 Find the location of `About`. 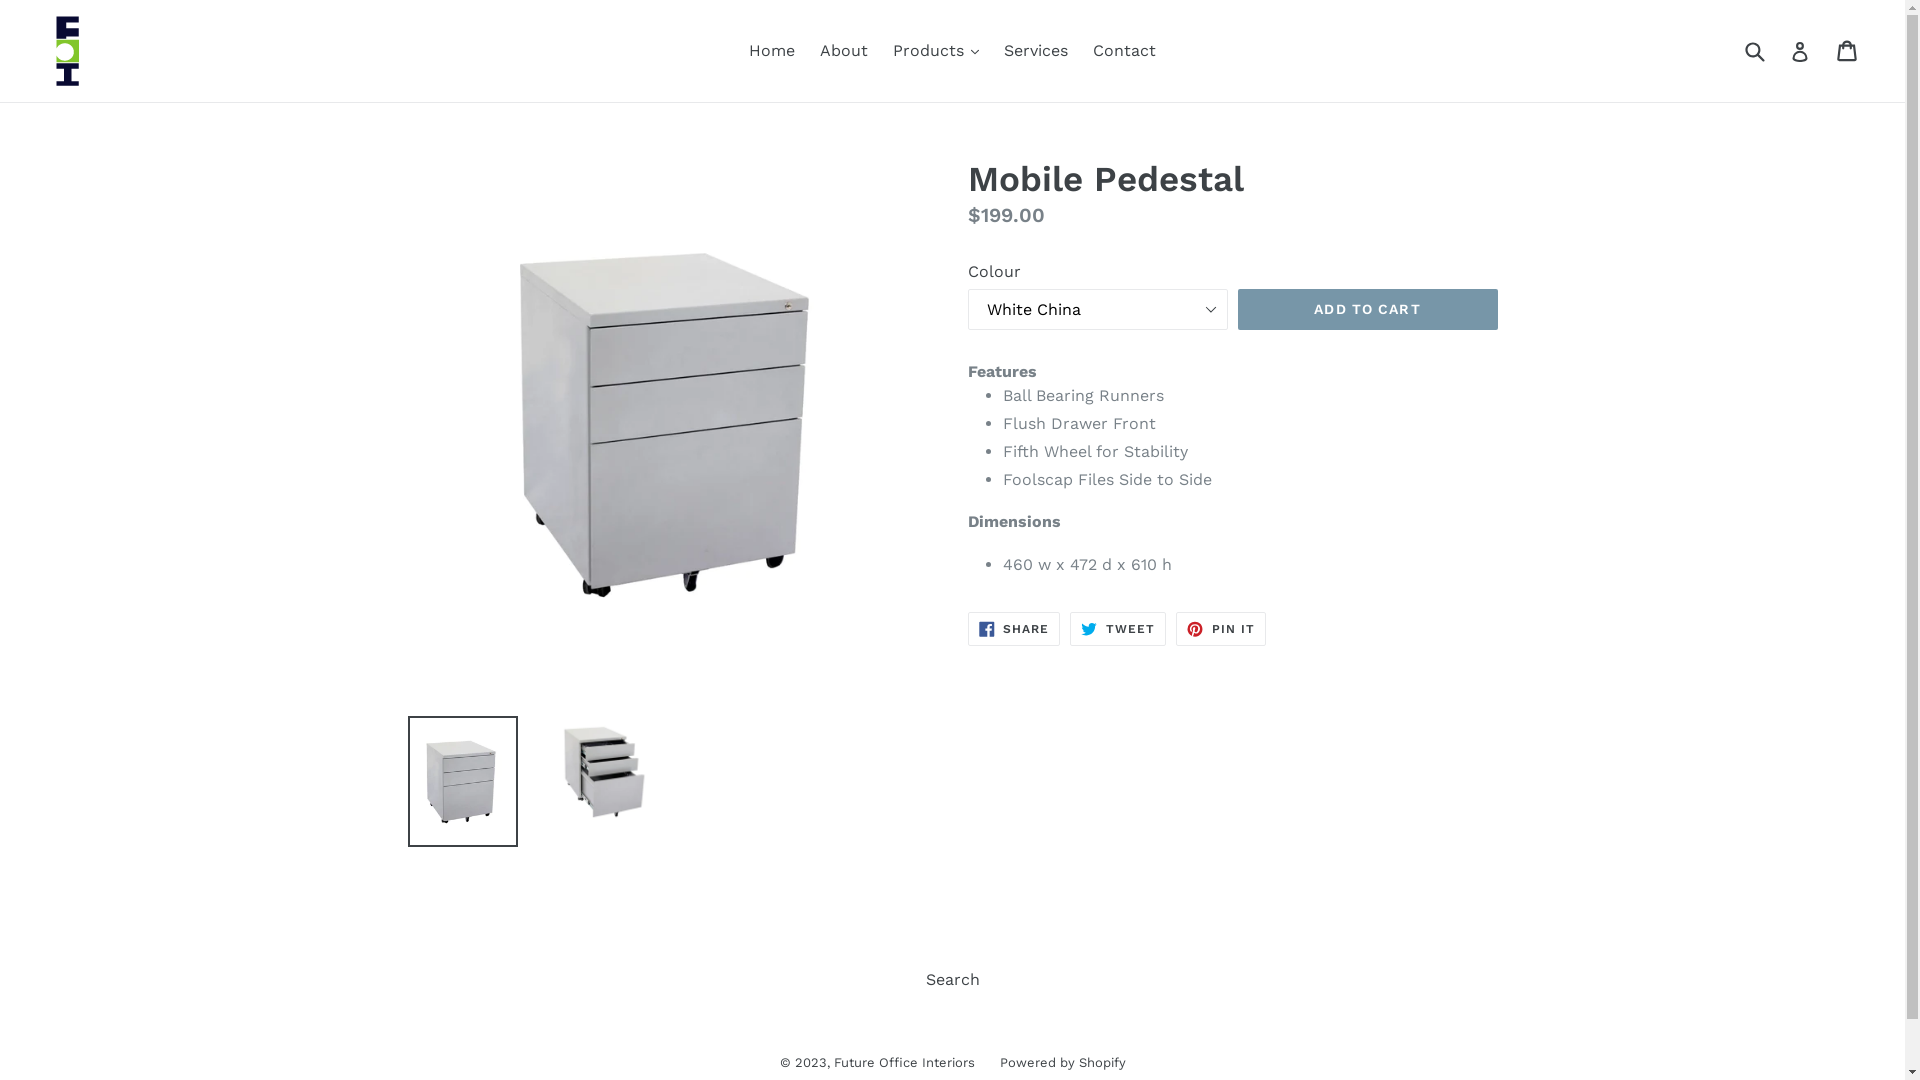

About is located at coordinates (844, 51).